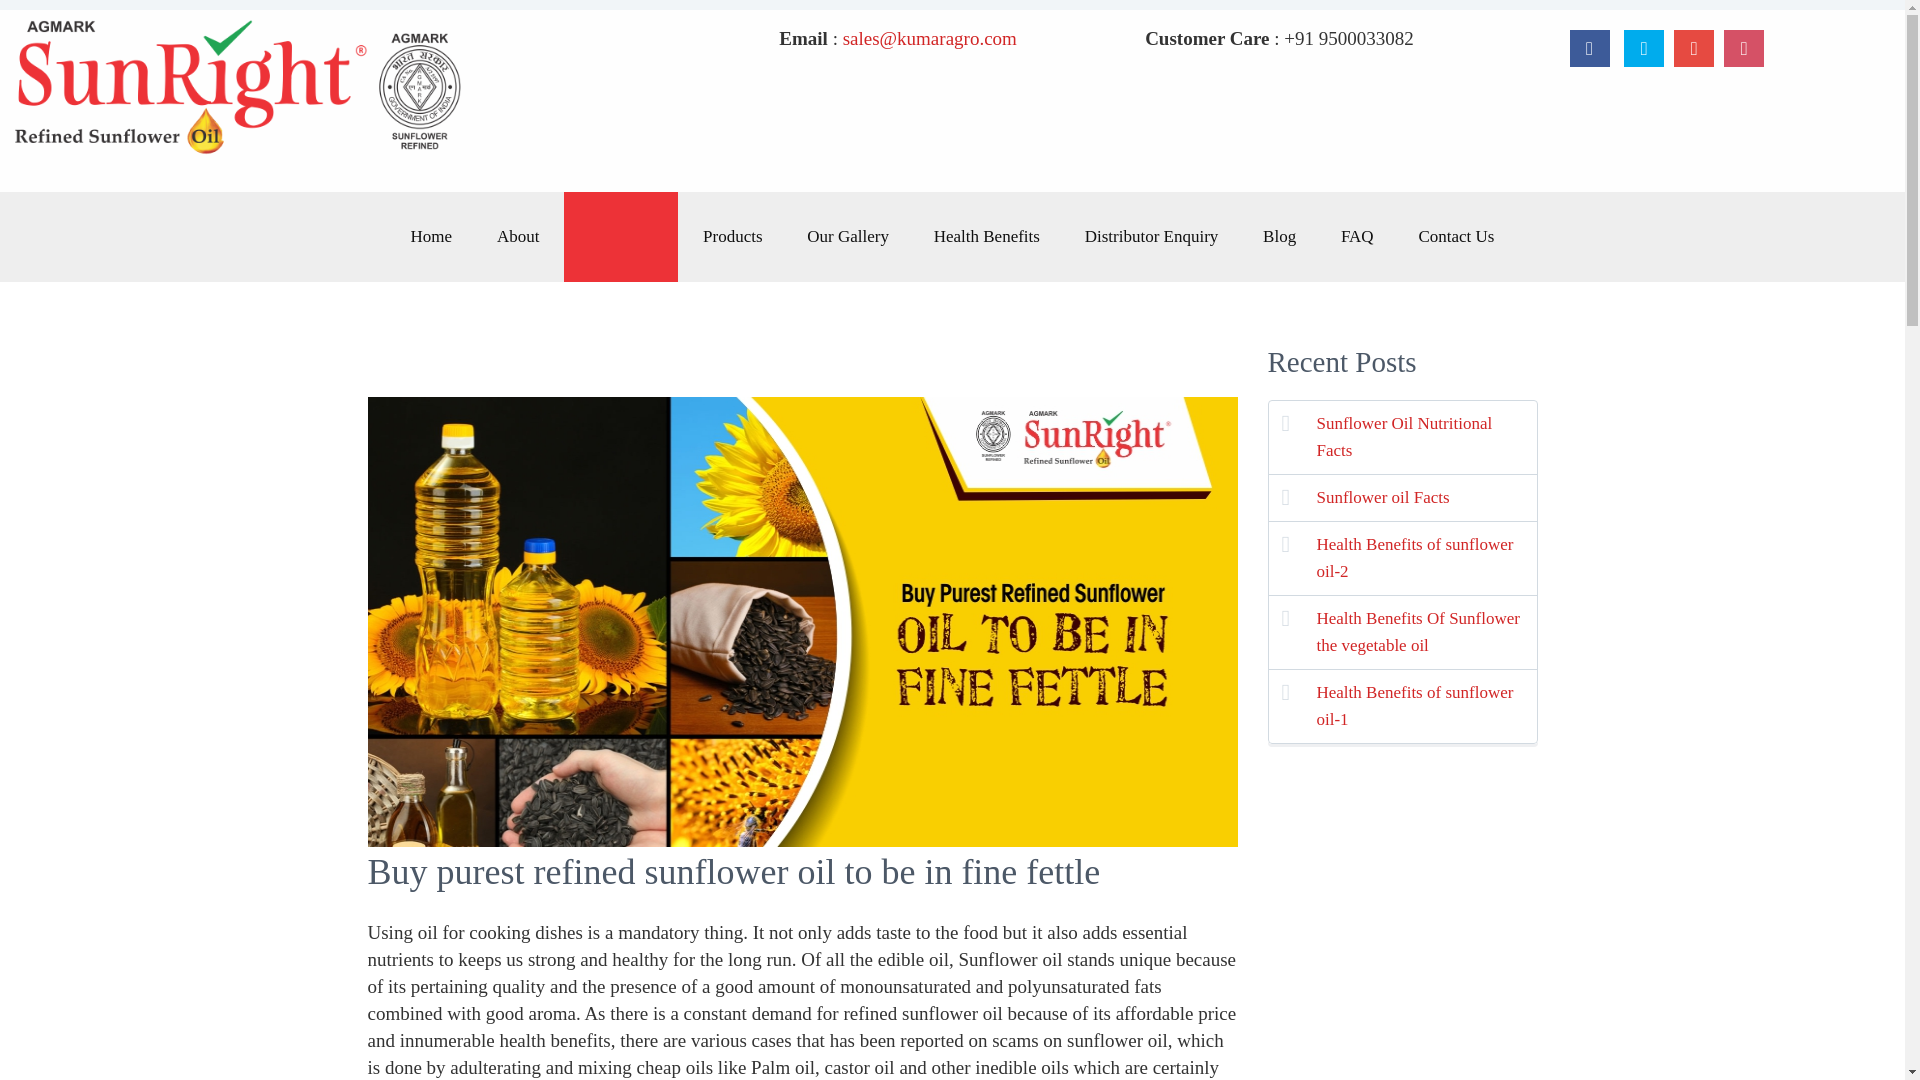  I want to click on Products, so click(733, 236).